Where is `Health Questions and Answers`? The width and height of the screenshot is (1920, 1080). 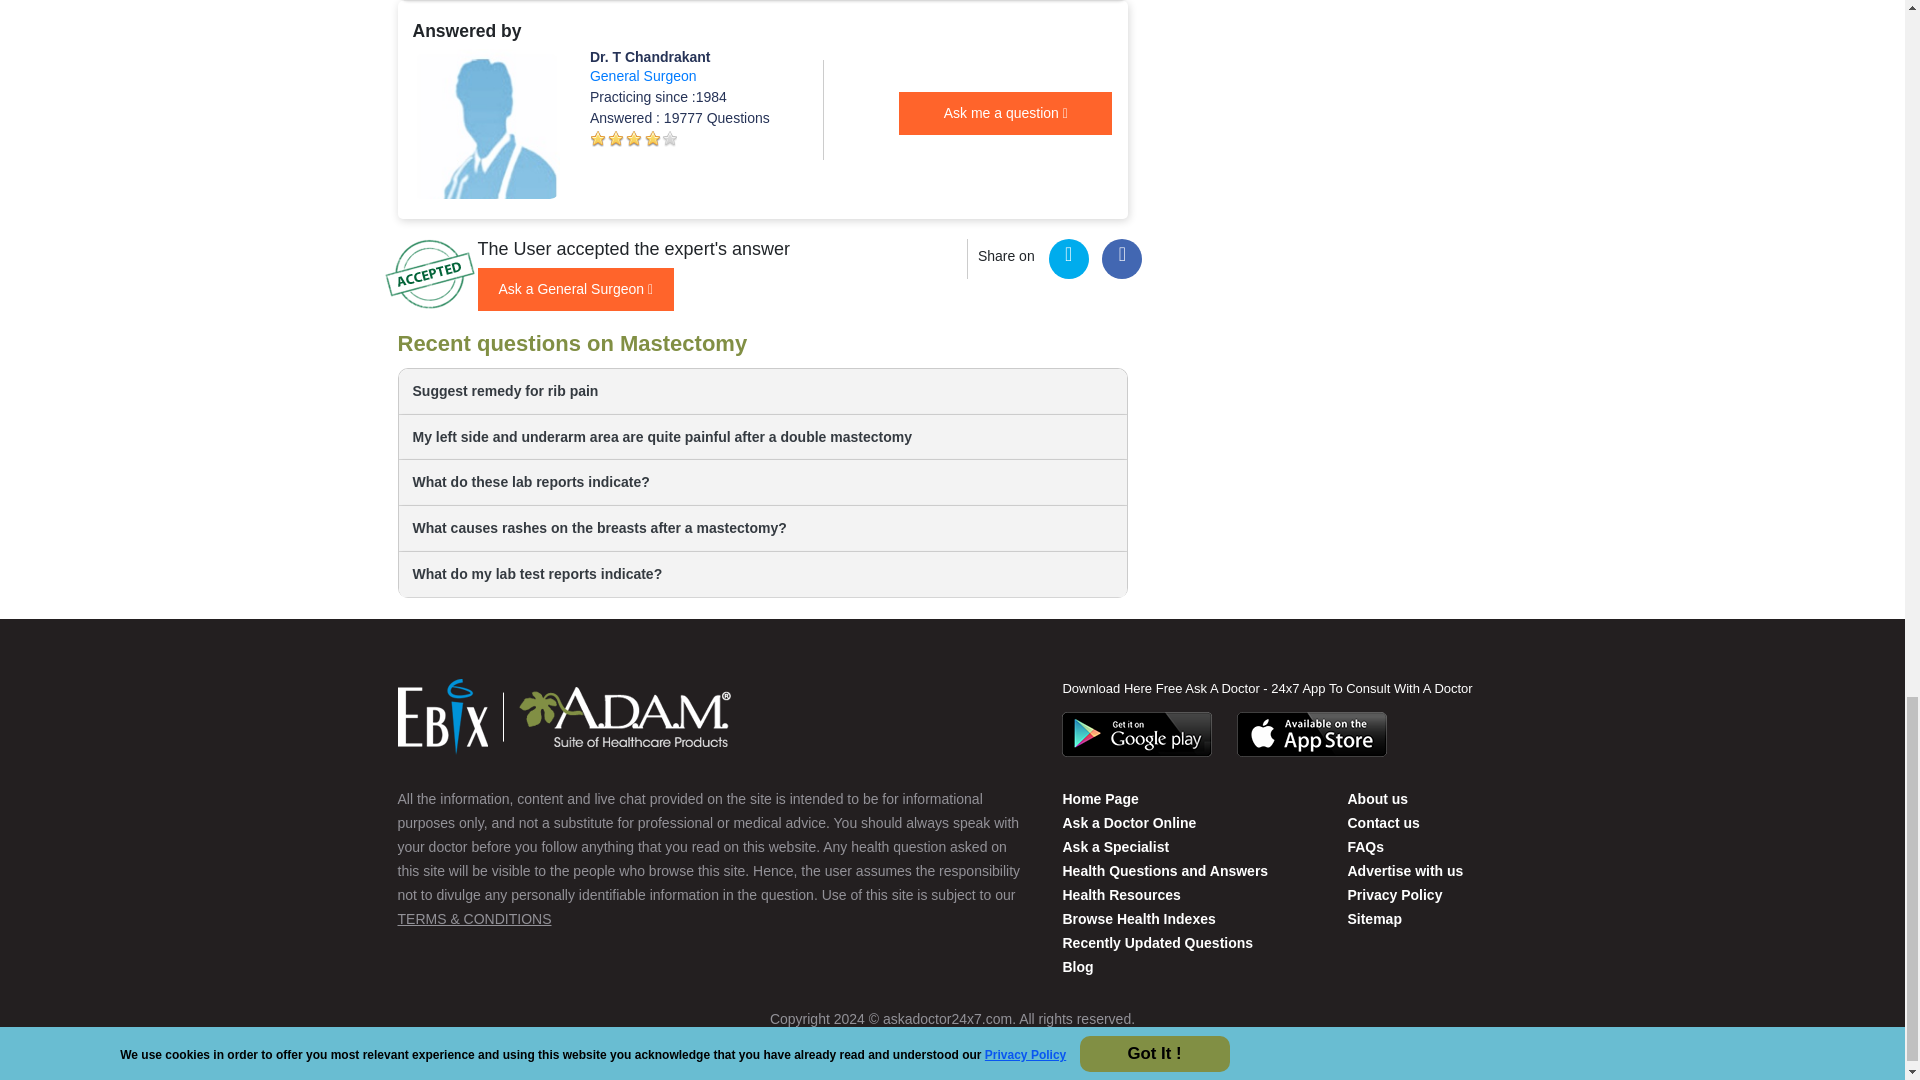 Health Questions and Answers is located at coordinates (1164, 870).